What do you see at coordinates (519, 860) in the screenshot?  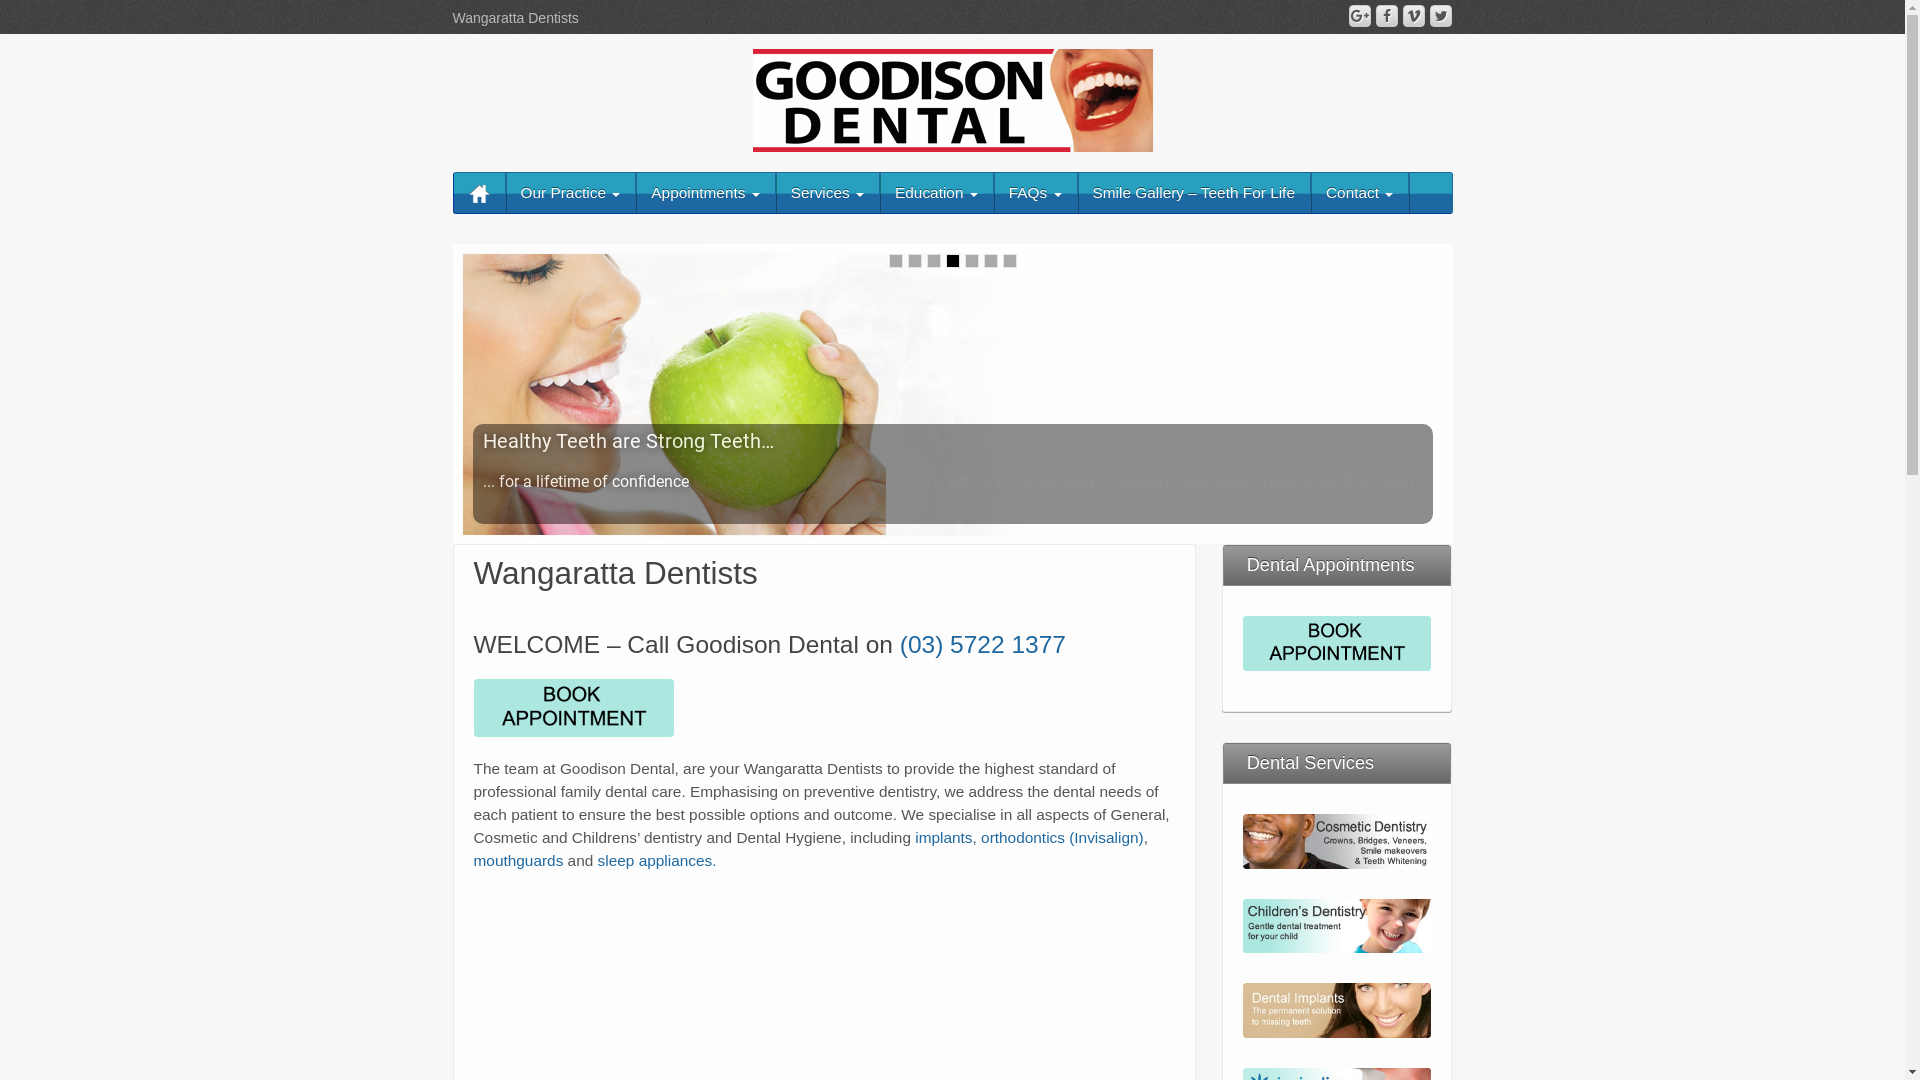 I see `mouthguards` at bounding box center [519, 860].